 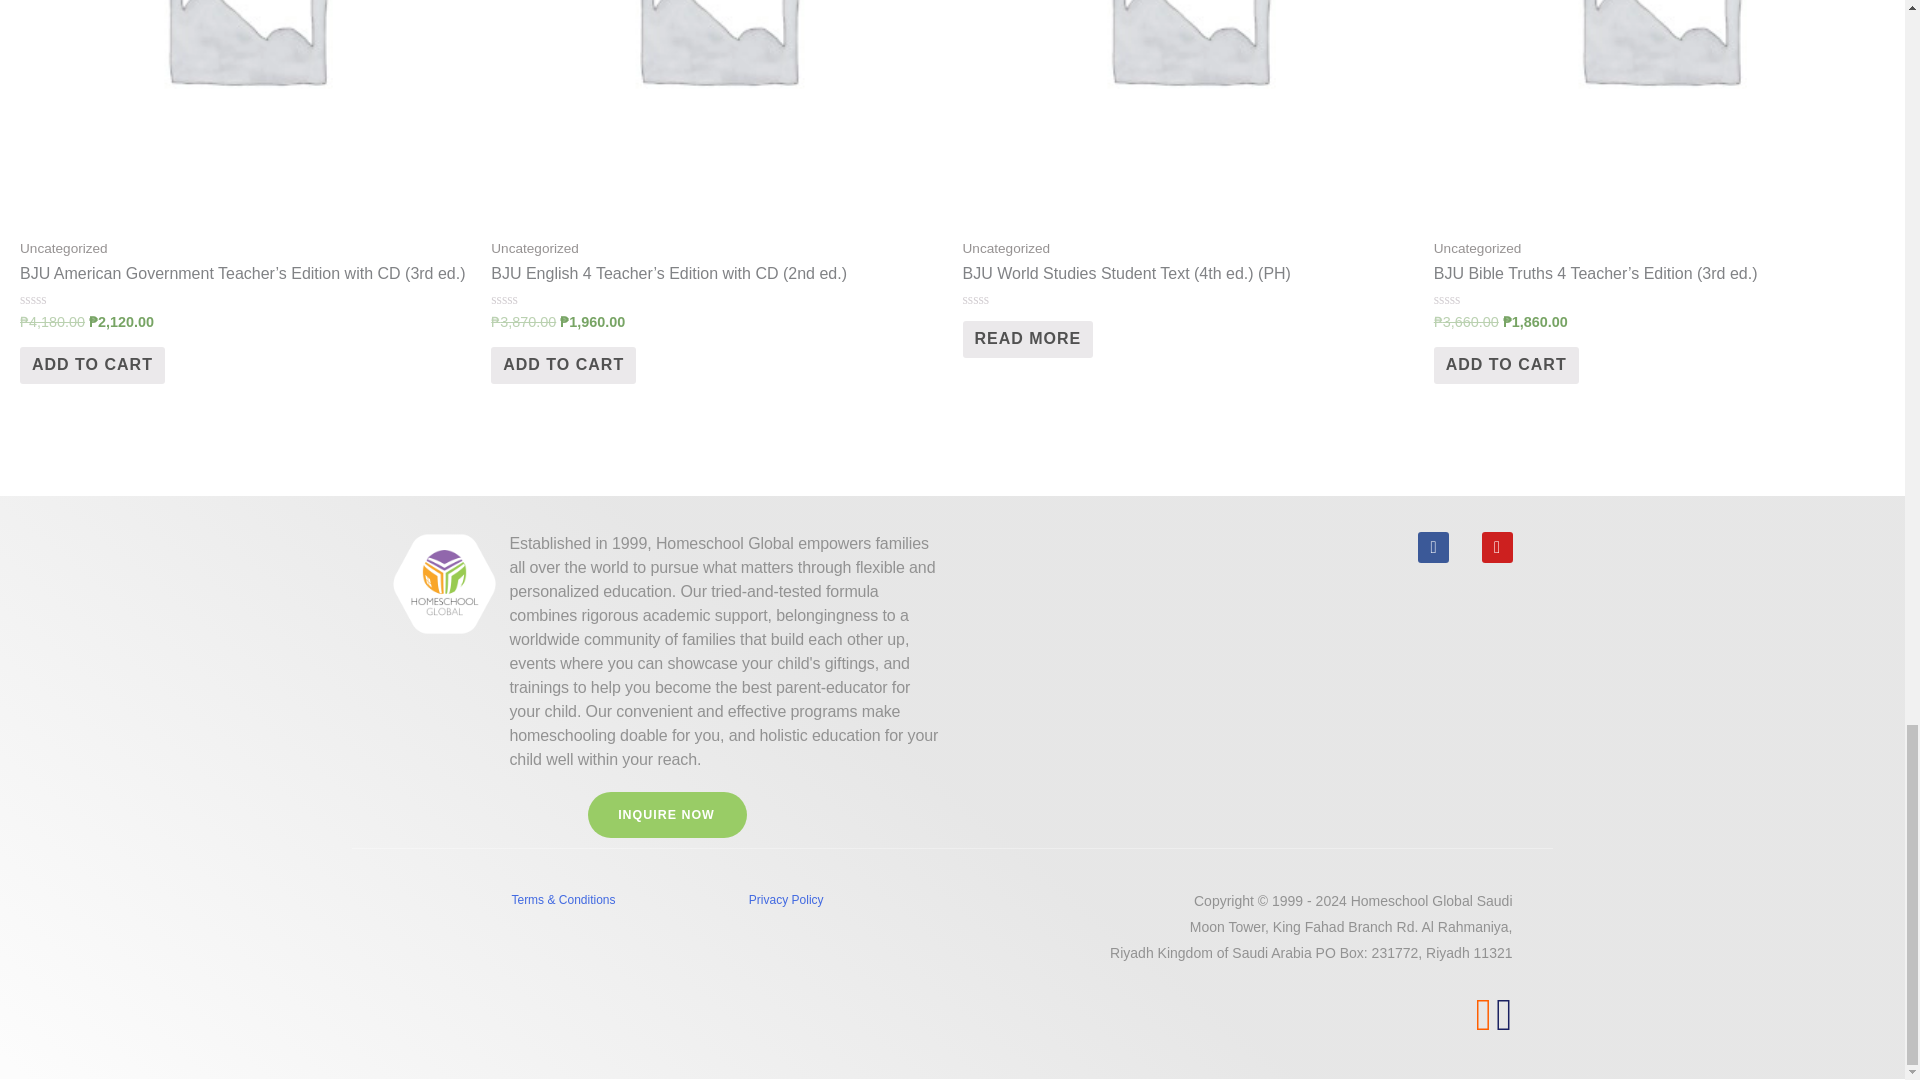 I want to click on ADD TO CART, so click(x=92, y=365).